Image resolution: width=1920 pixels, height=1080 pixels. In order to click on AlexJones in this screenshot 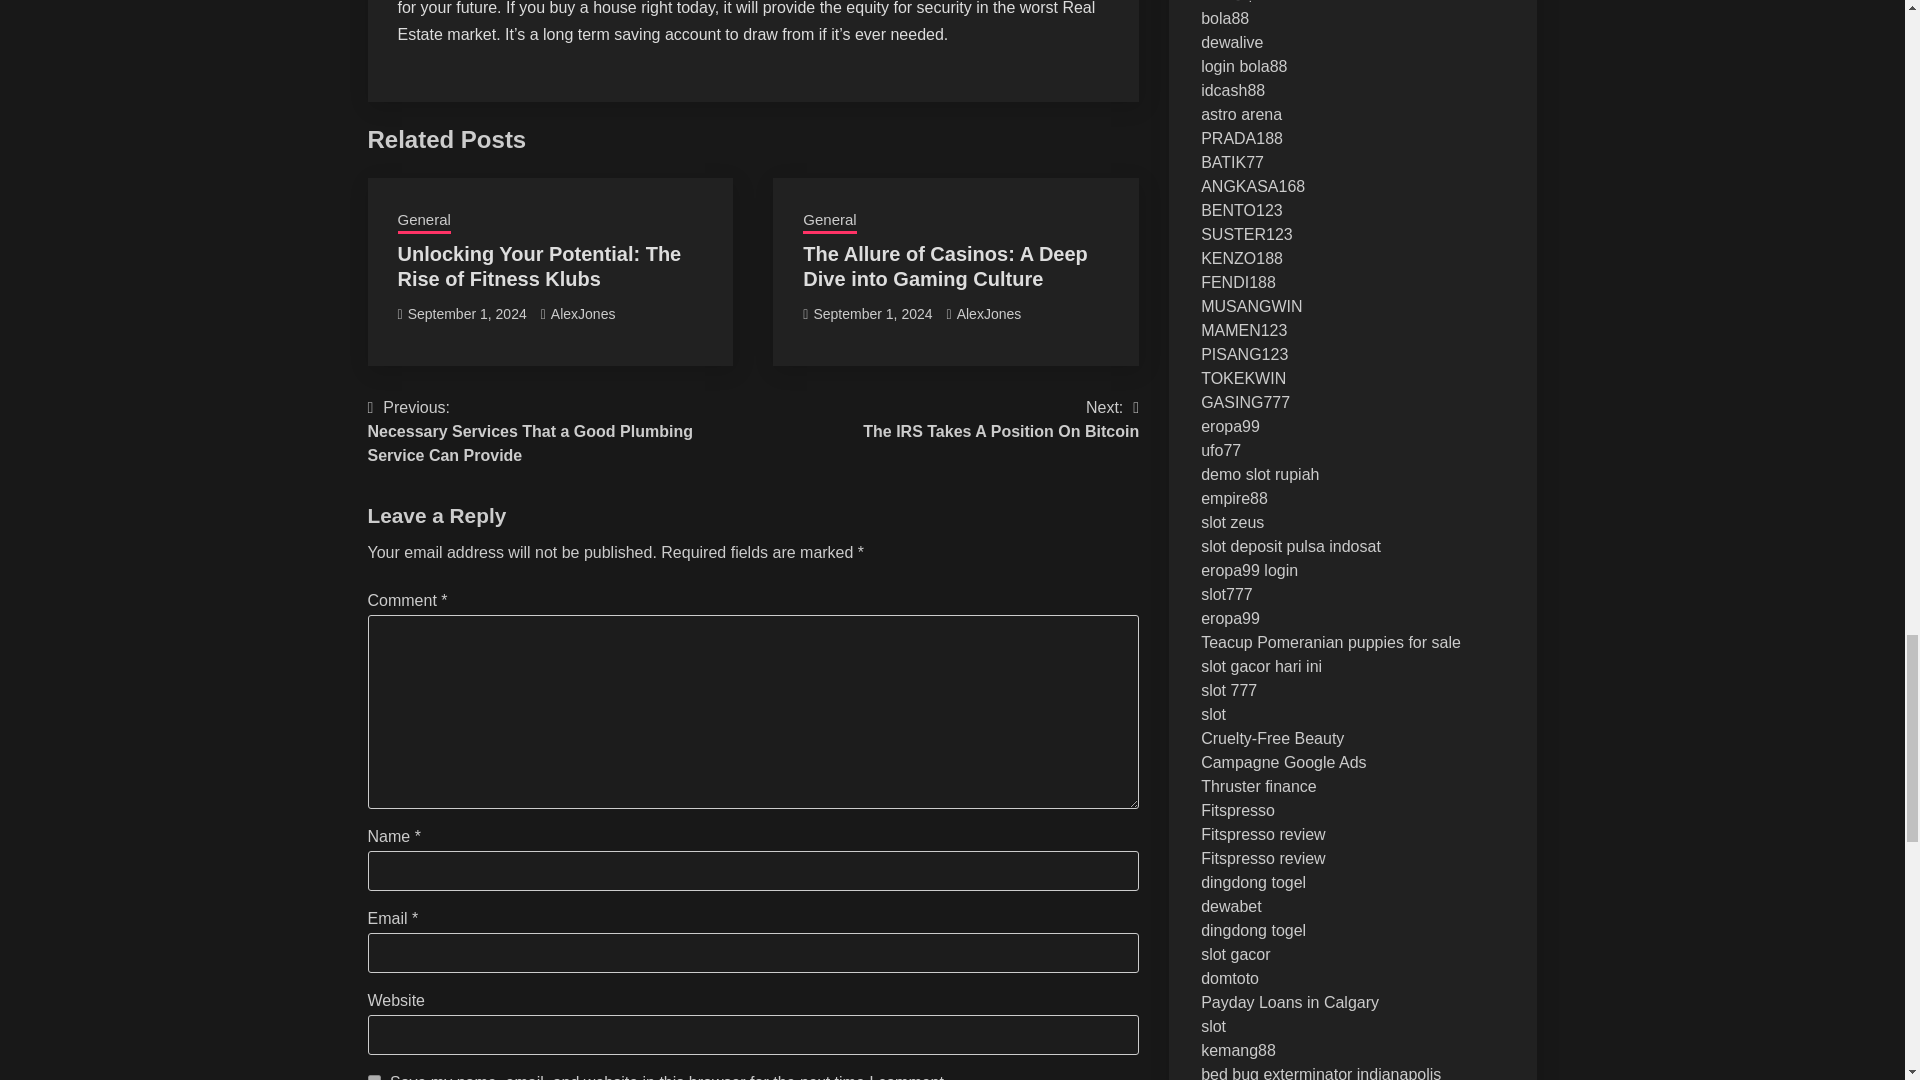, I will do `click(988, 313)`.